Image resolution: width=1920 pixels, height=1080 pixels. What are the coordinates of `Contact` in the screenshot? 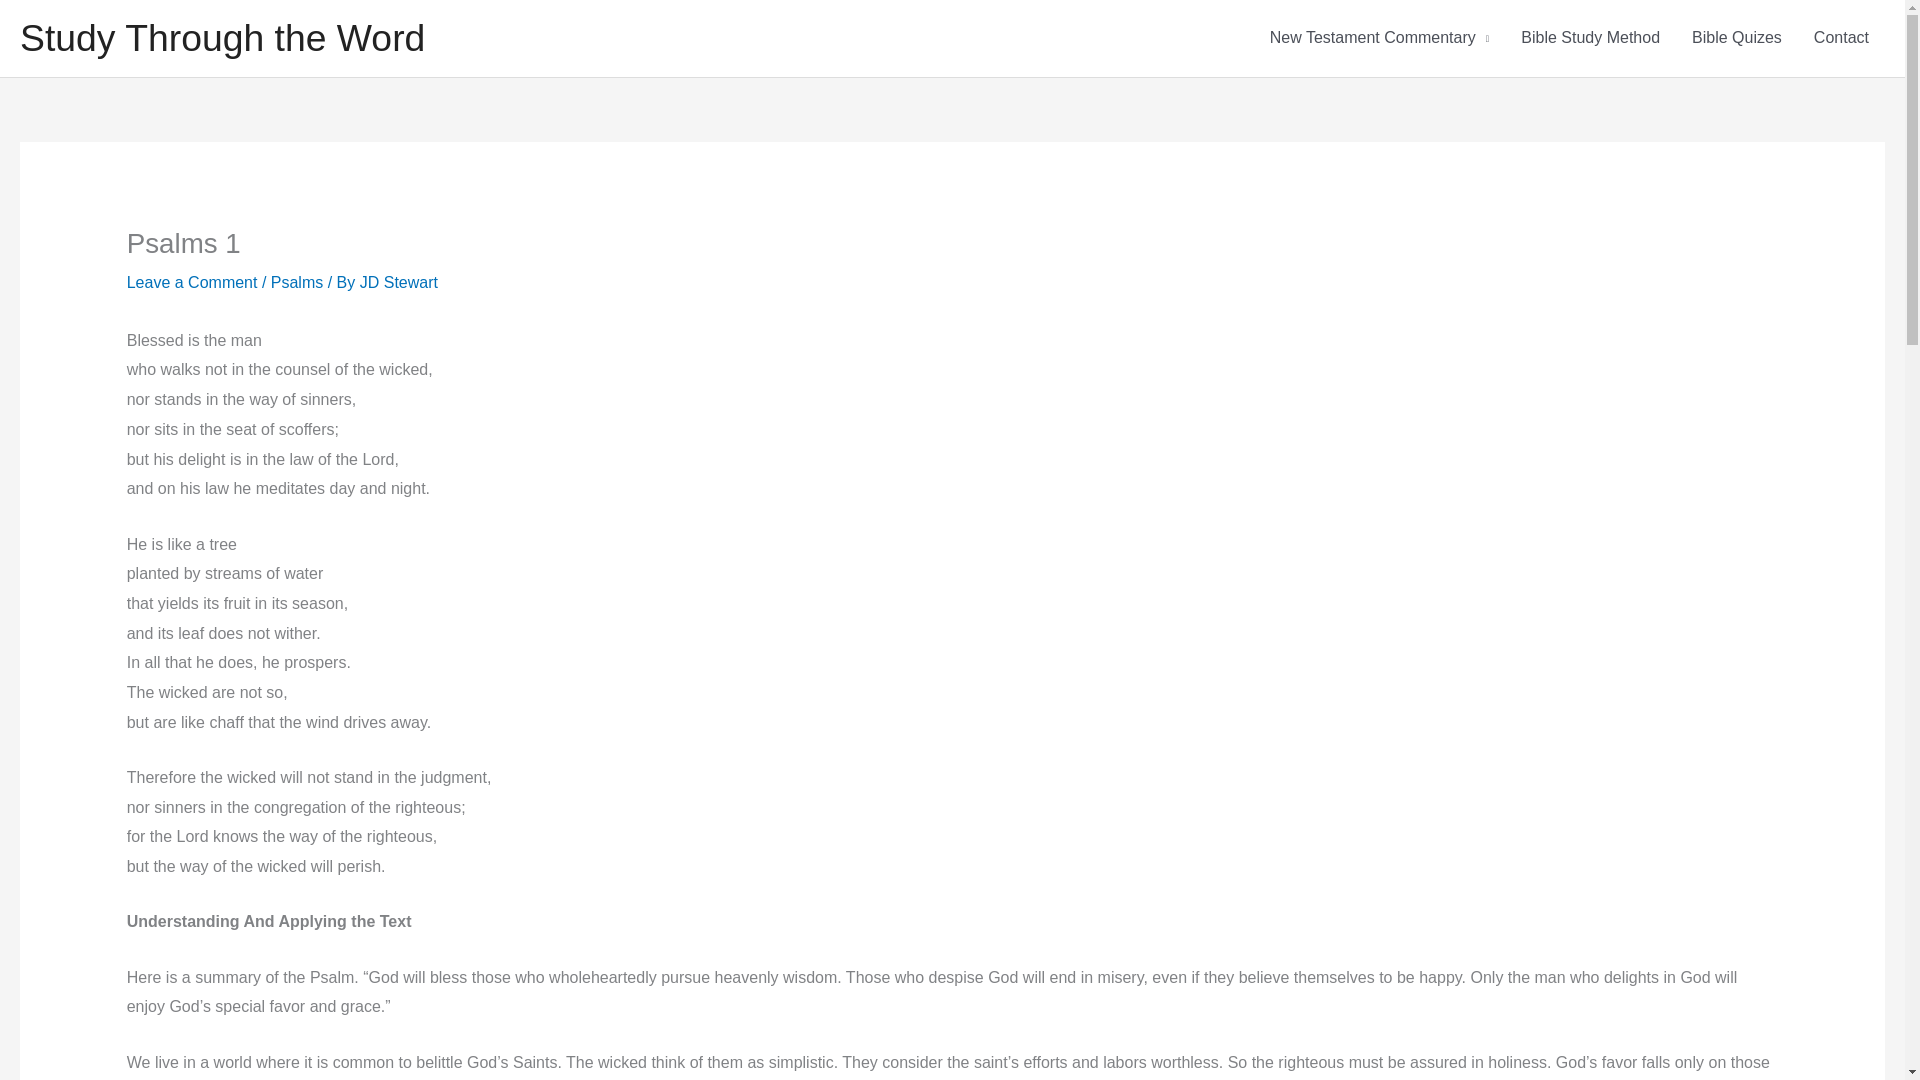 It's located at (1841, 38).